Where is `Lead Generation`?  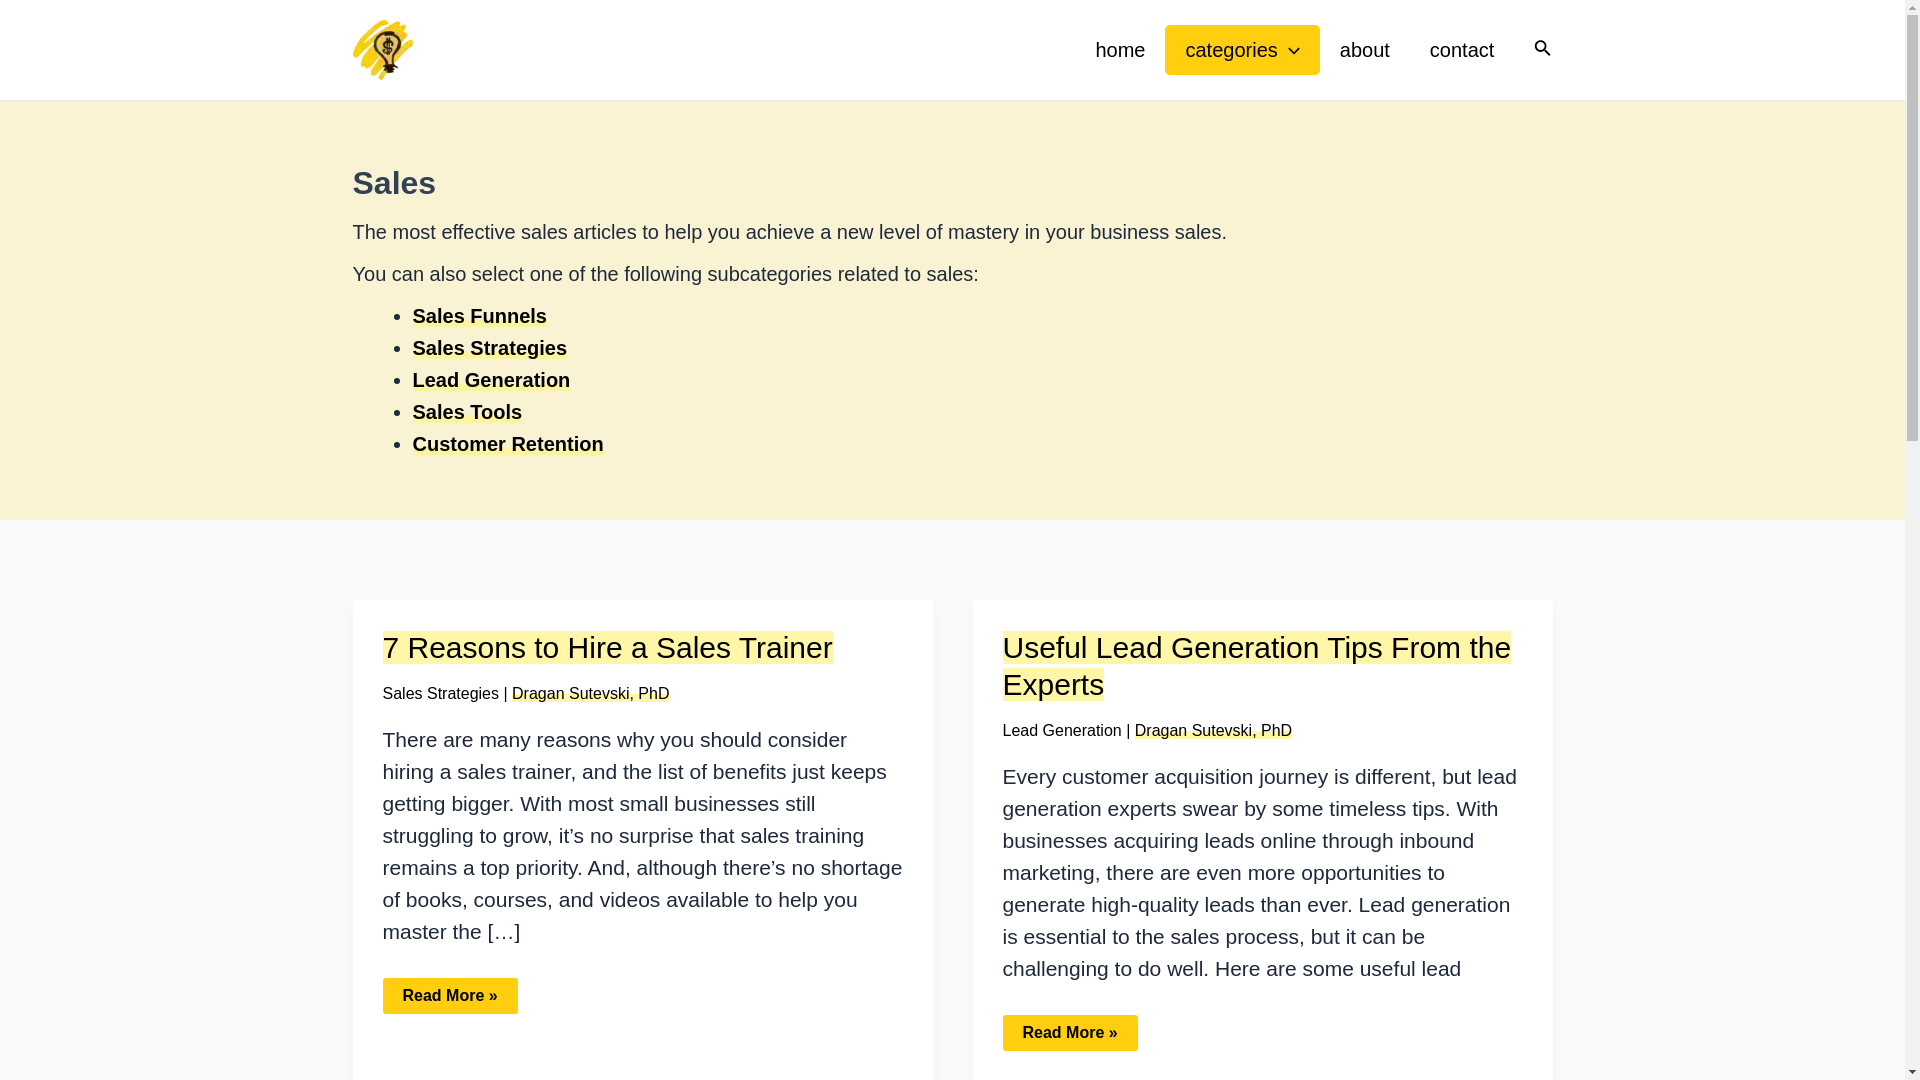
Lead Generation is located at coordinates (491, 380).